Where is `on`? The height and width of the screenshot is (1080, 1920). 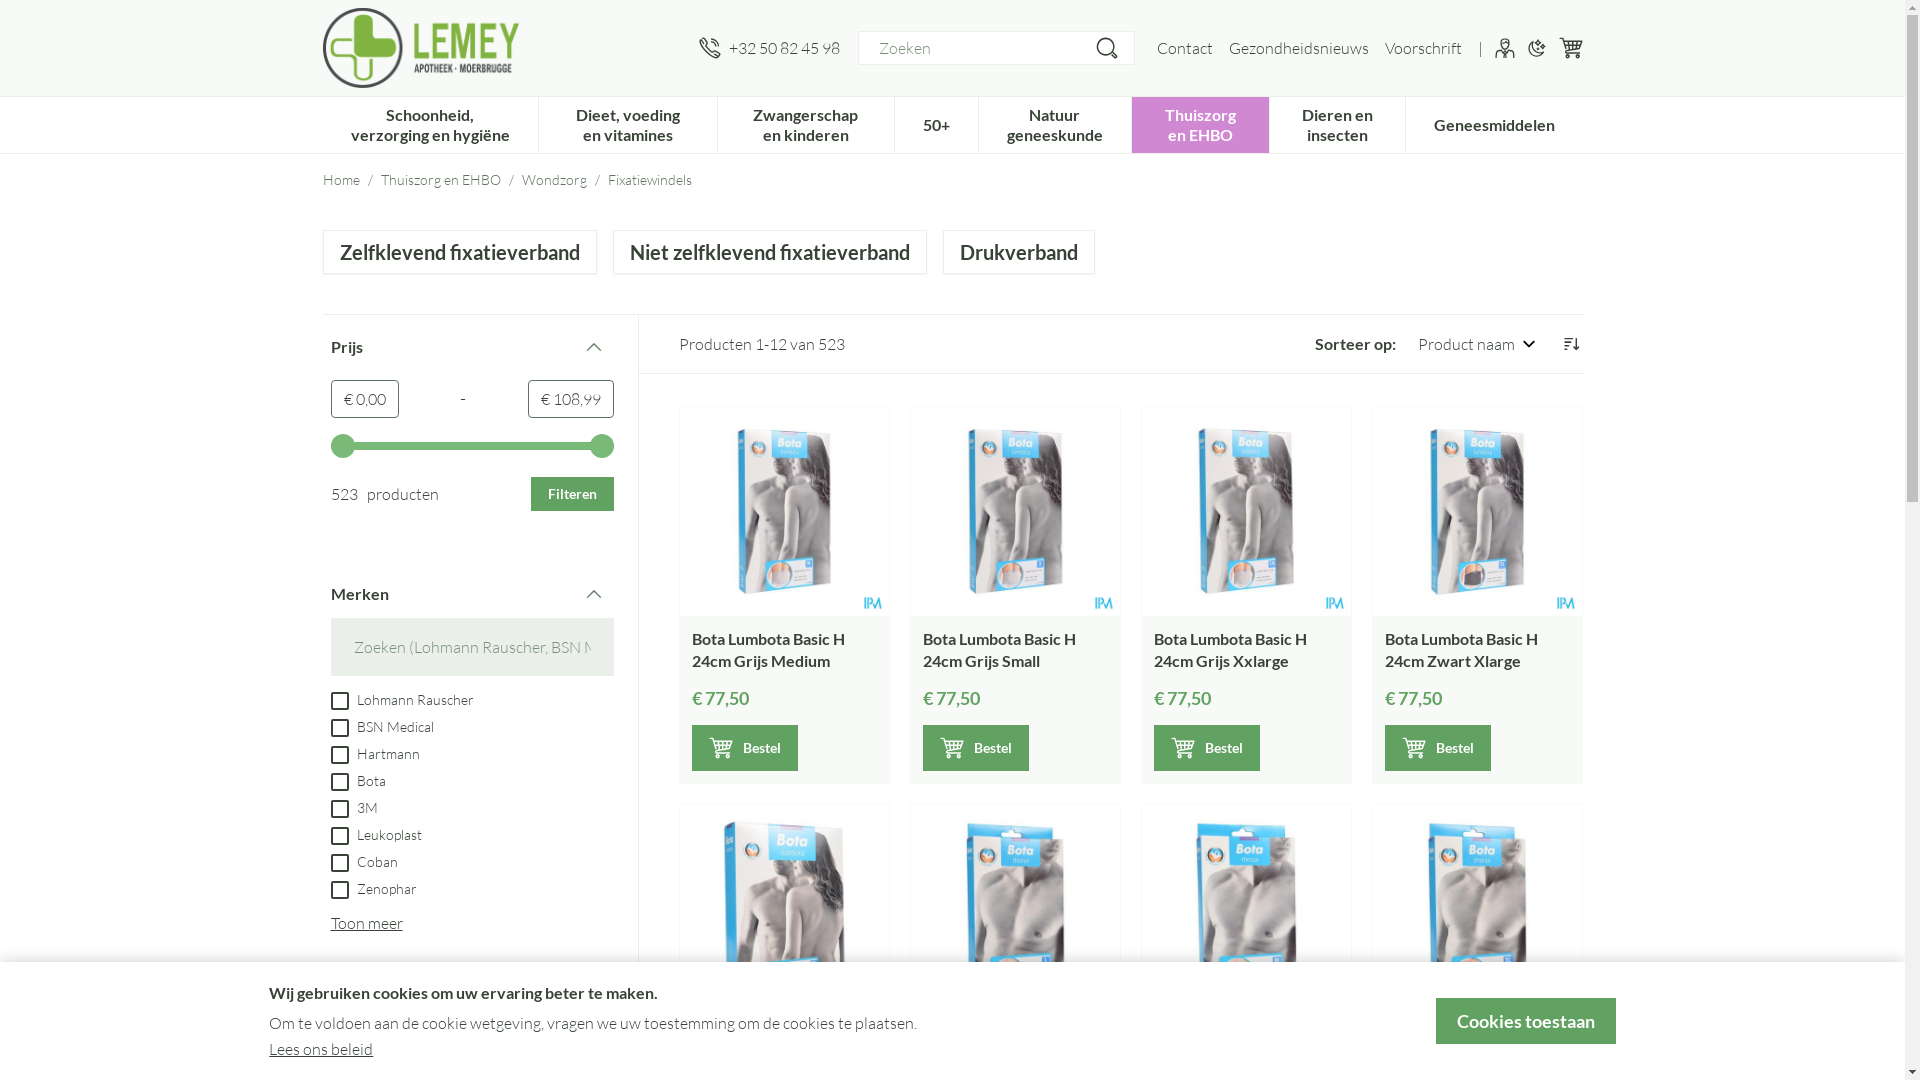
on is located at coordinates (339, 863).